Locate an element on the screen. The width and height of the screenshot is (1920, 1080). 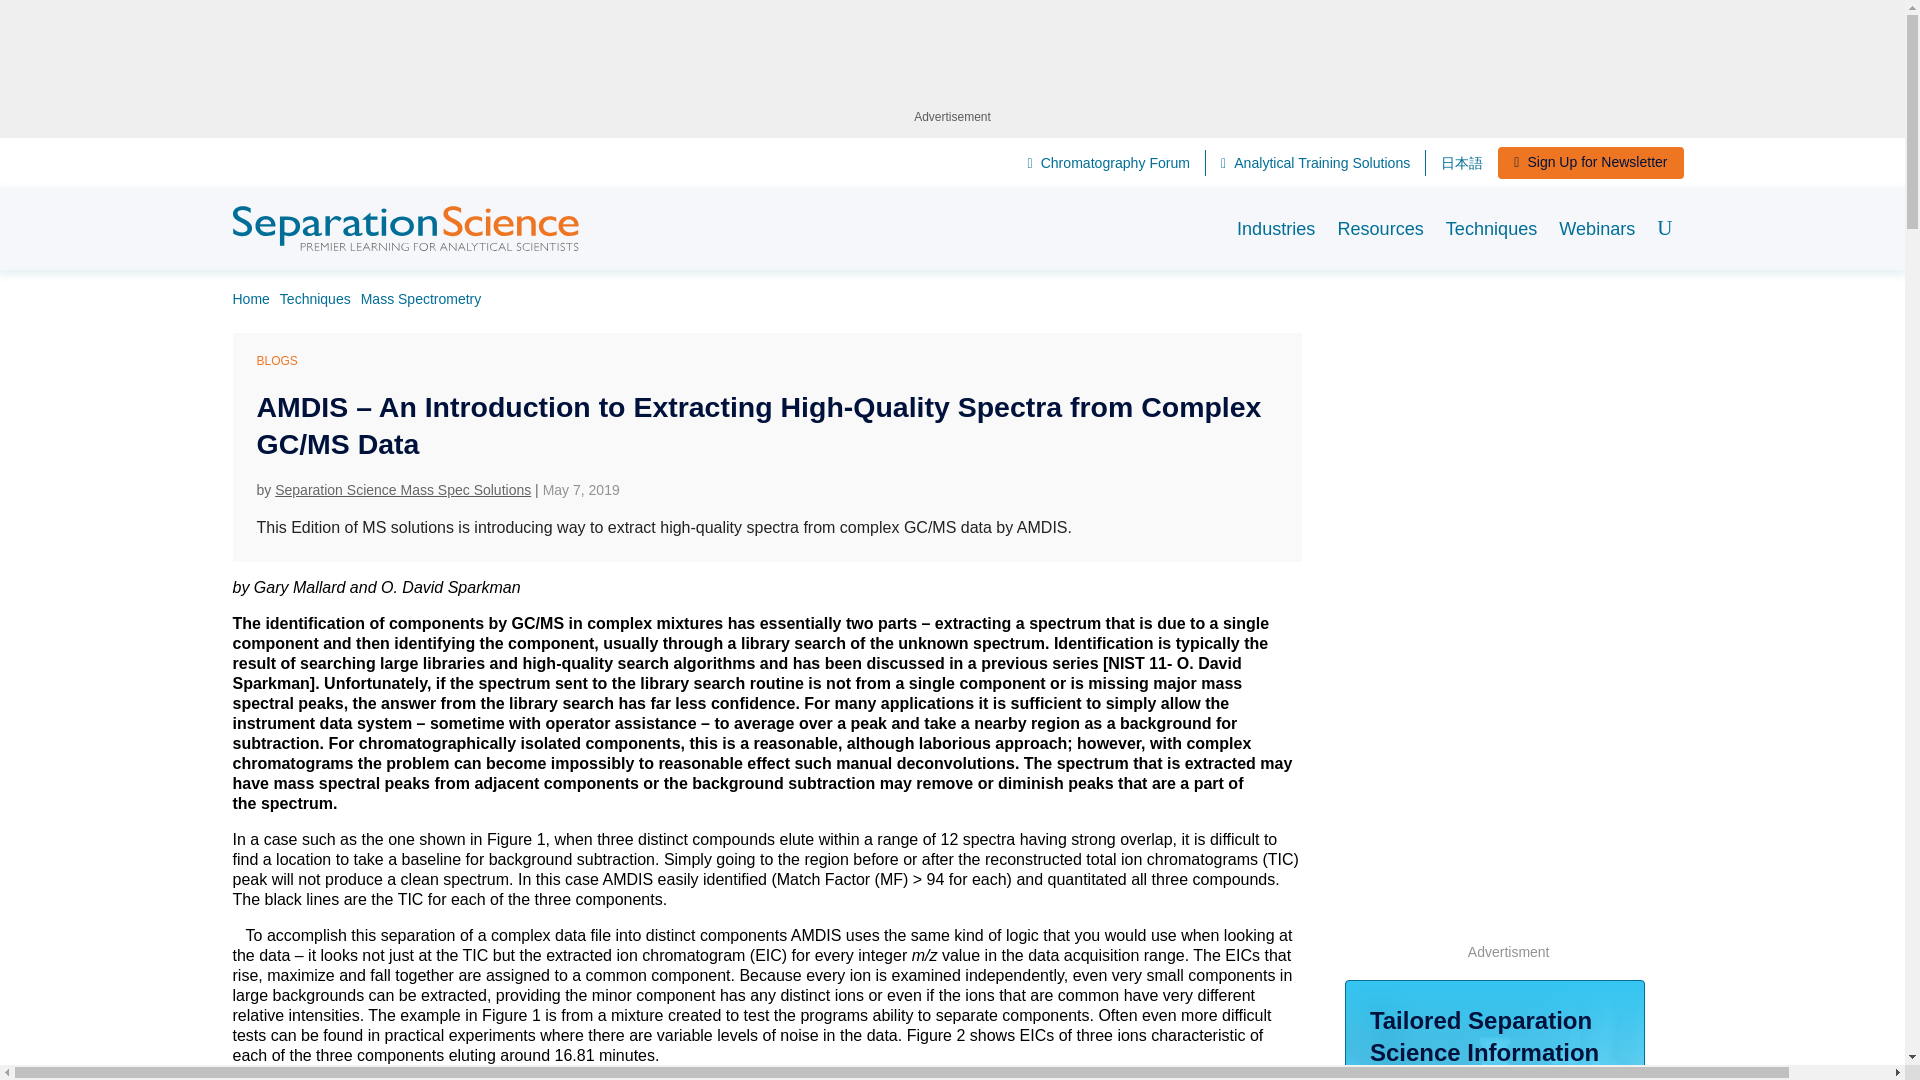
Industries is located at coordinates (1276, 228).